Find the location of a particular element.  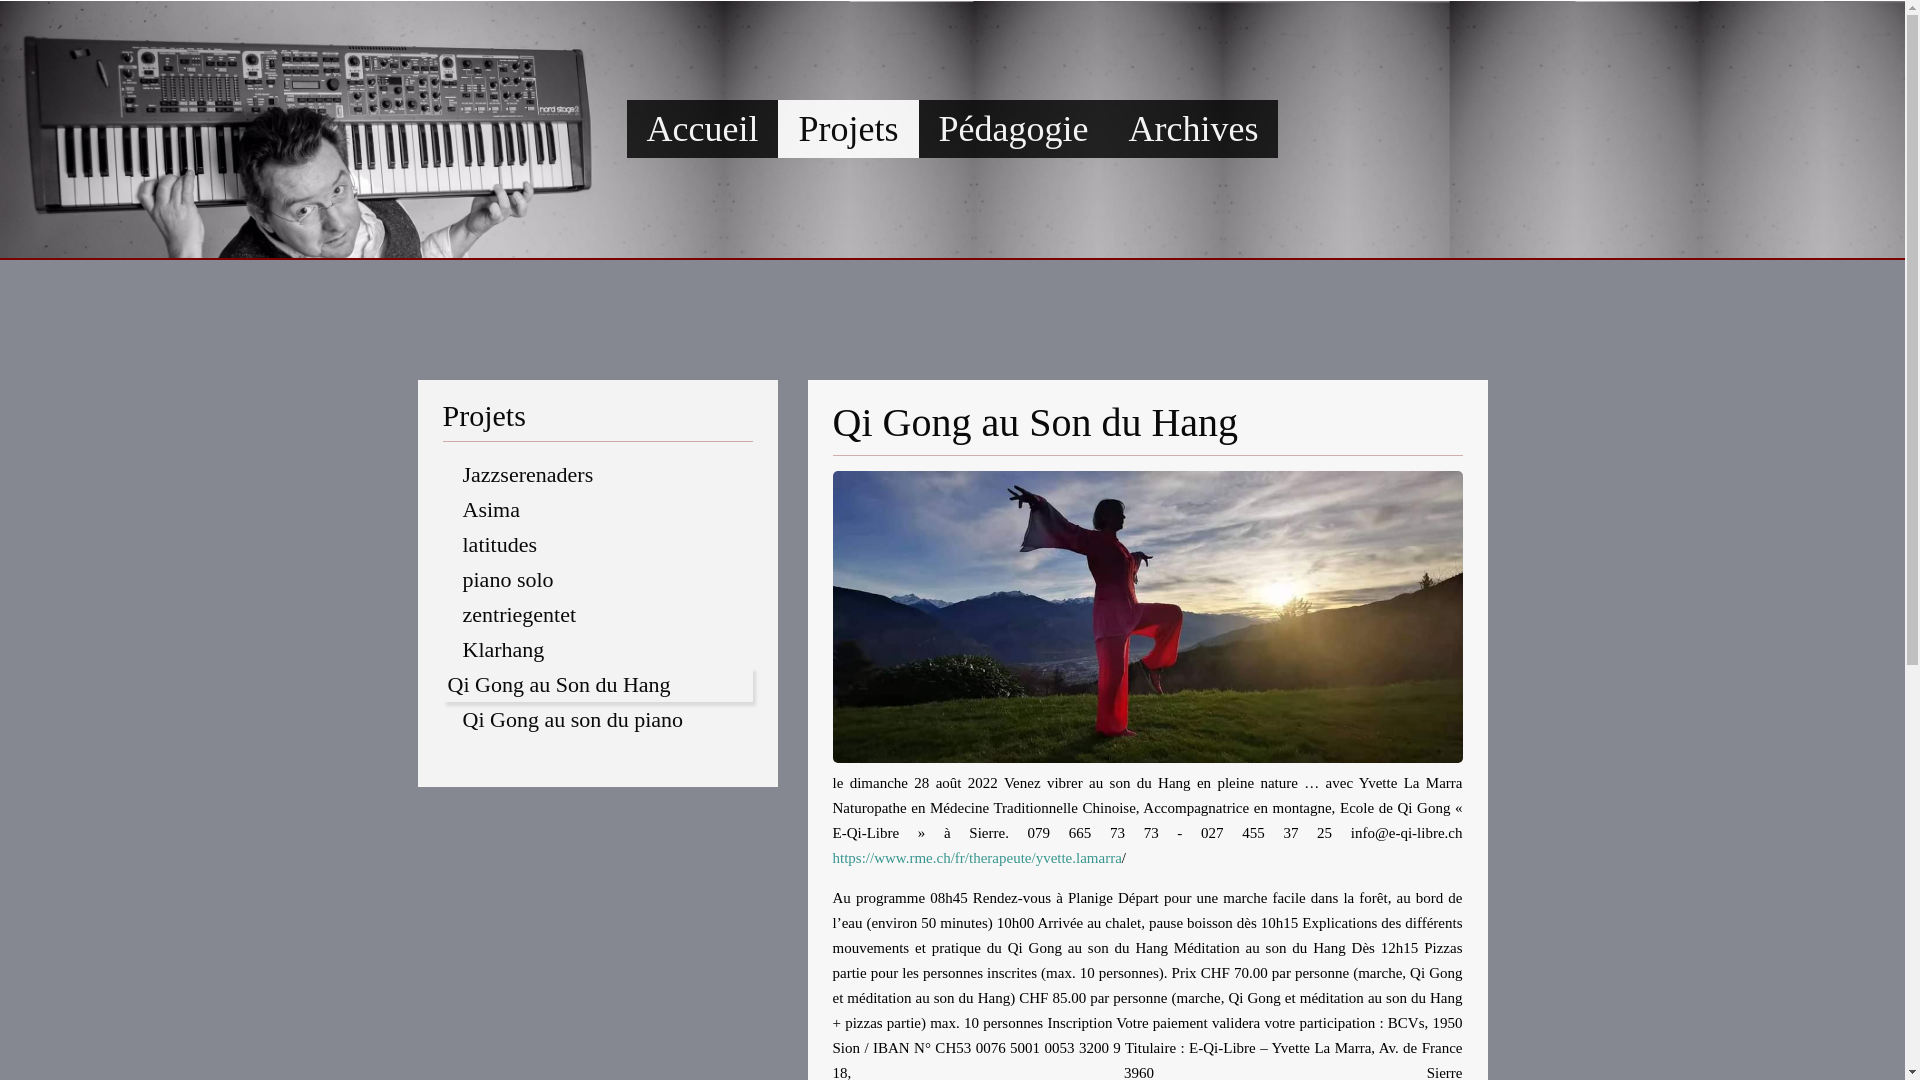

Jazzserenaders is located at coordinates (606, 474).